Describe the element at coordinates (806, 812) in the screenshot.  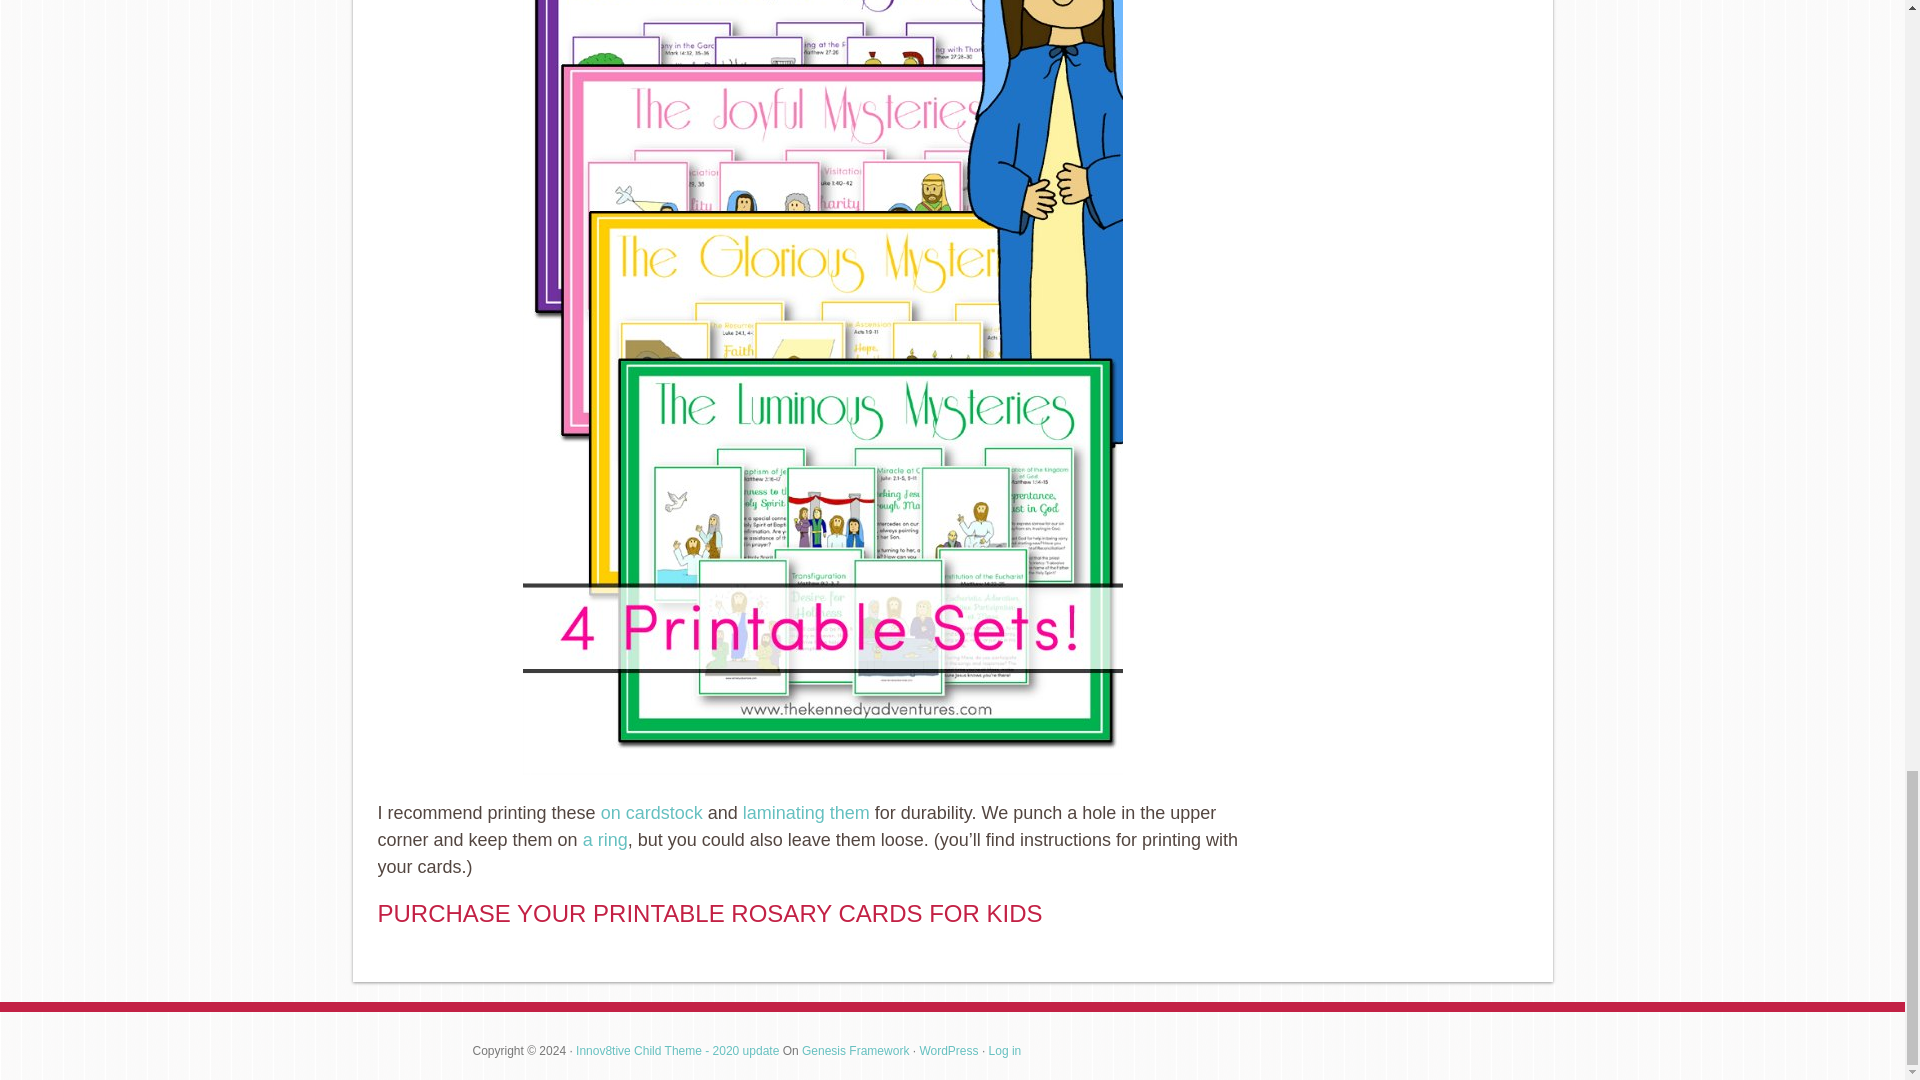
I see `laminating them` at that location.